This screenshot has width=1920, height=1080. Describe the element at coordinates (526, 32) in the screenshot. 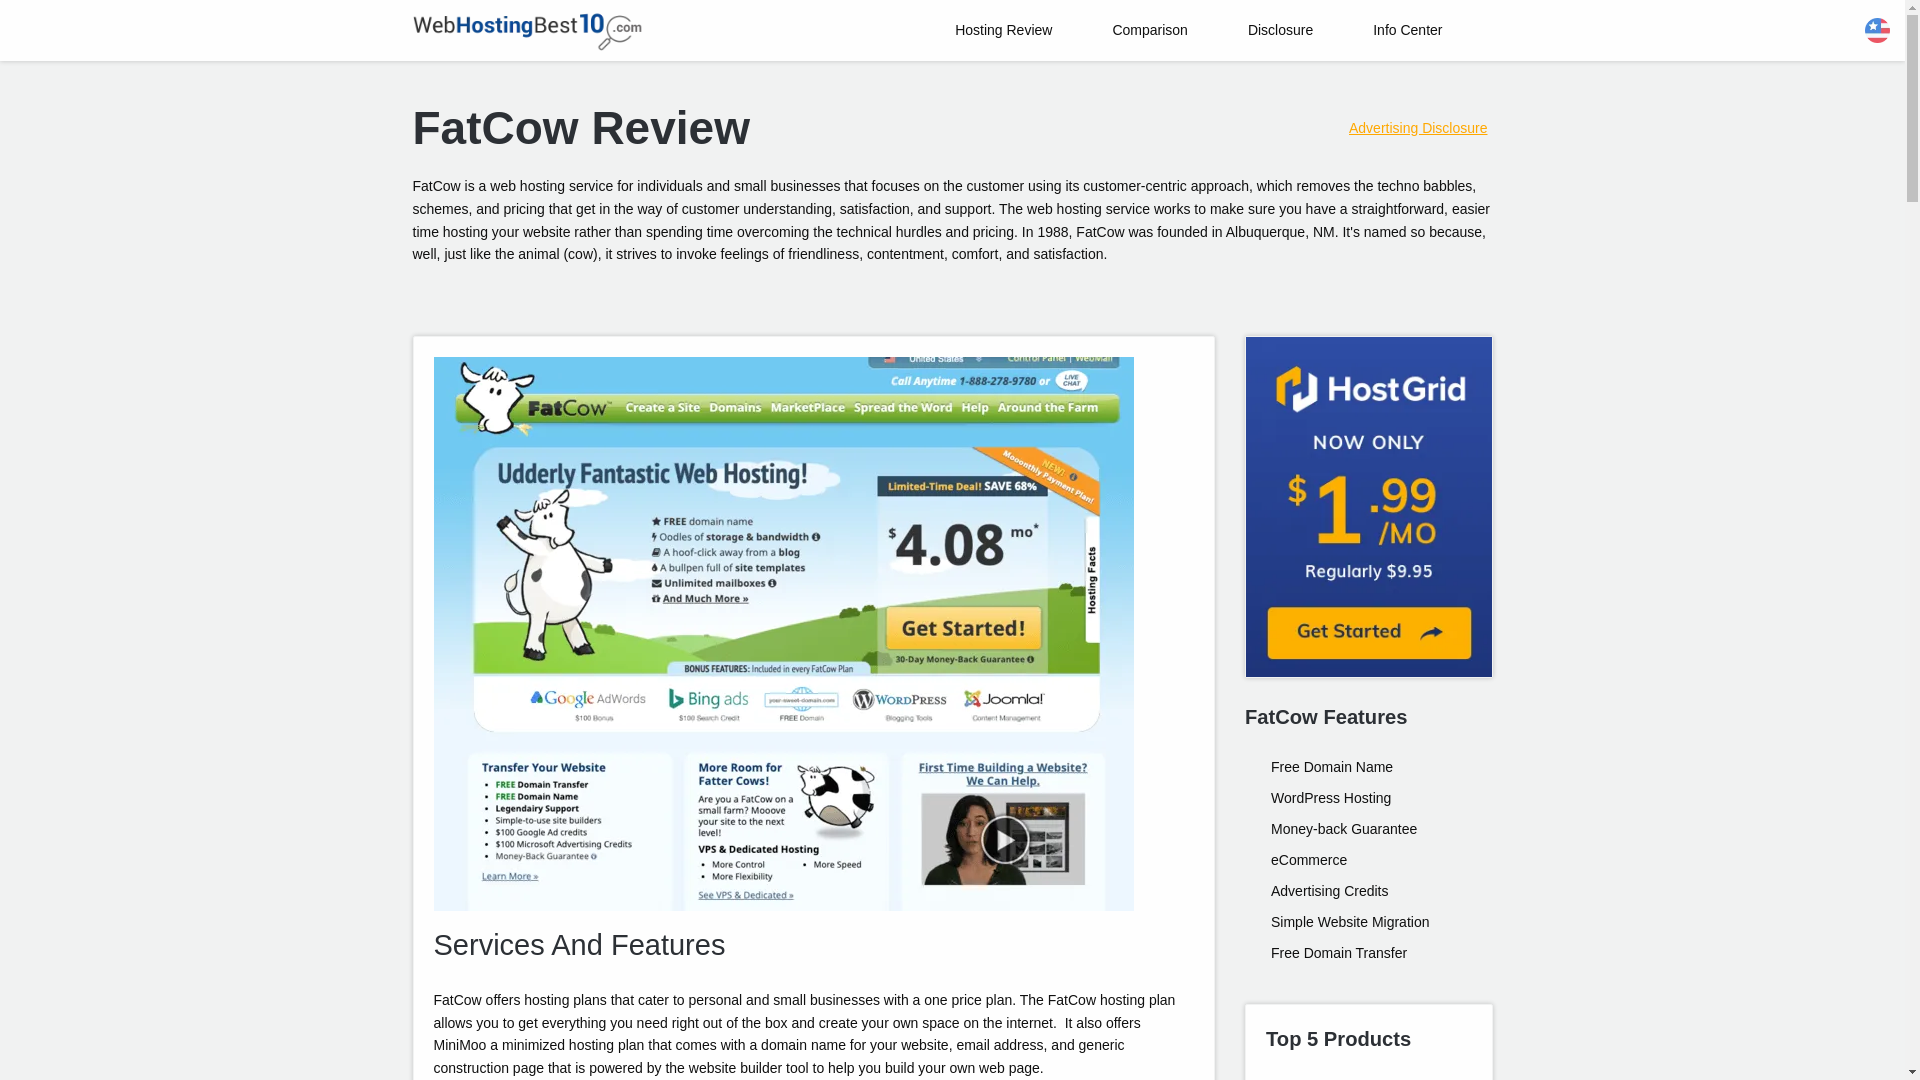

I see `Go to Home` at that location.